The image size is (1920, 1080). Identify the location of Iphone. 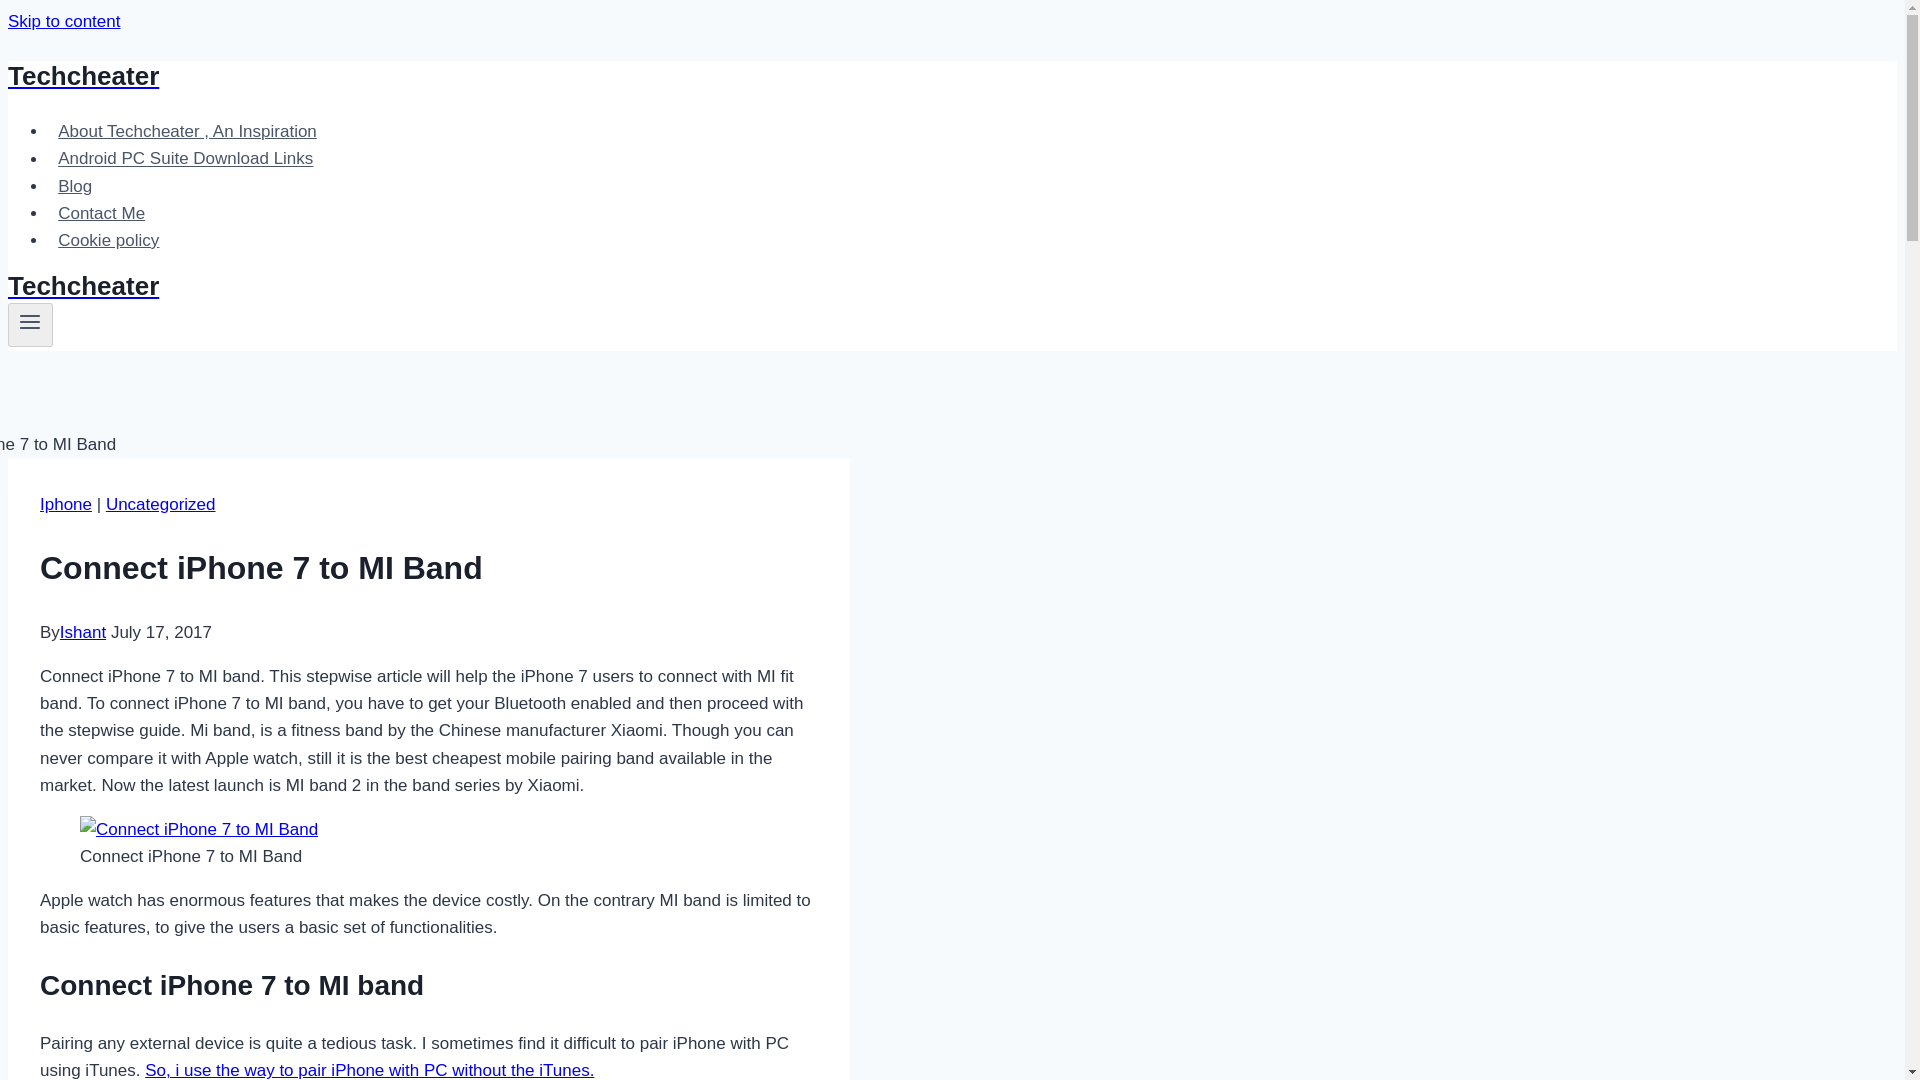
(66, 503).